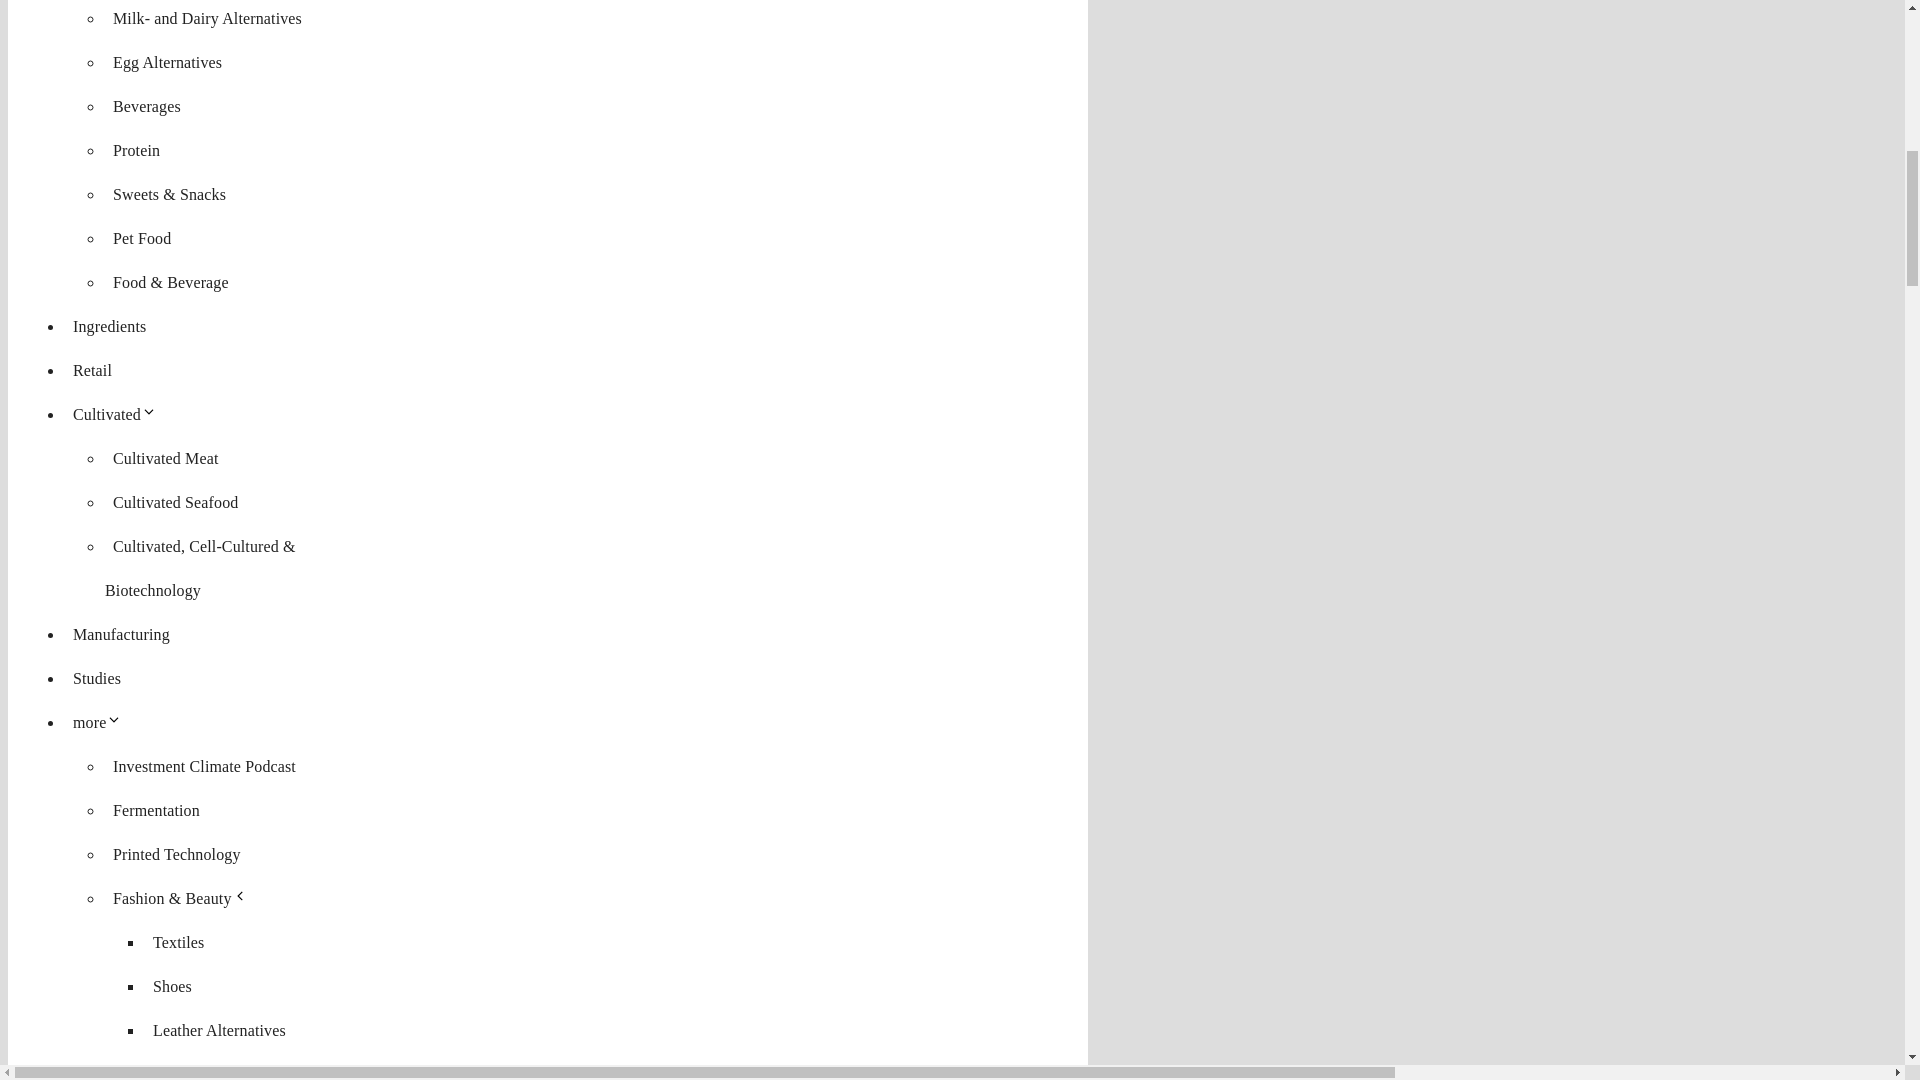  I want to click on Beverages, so click(146, 106).